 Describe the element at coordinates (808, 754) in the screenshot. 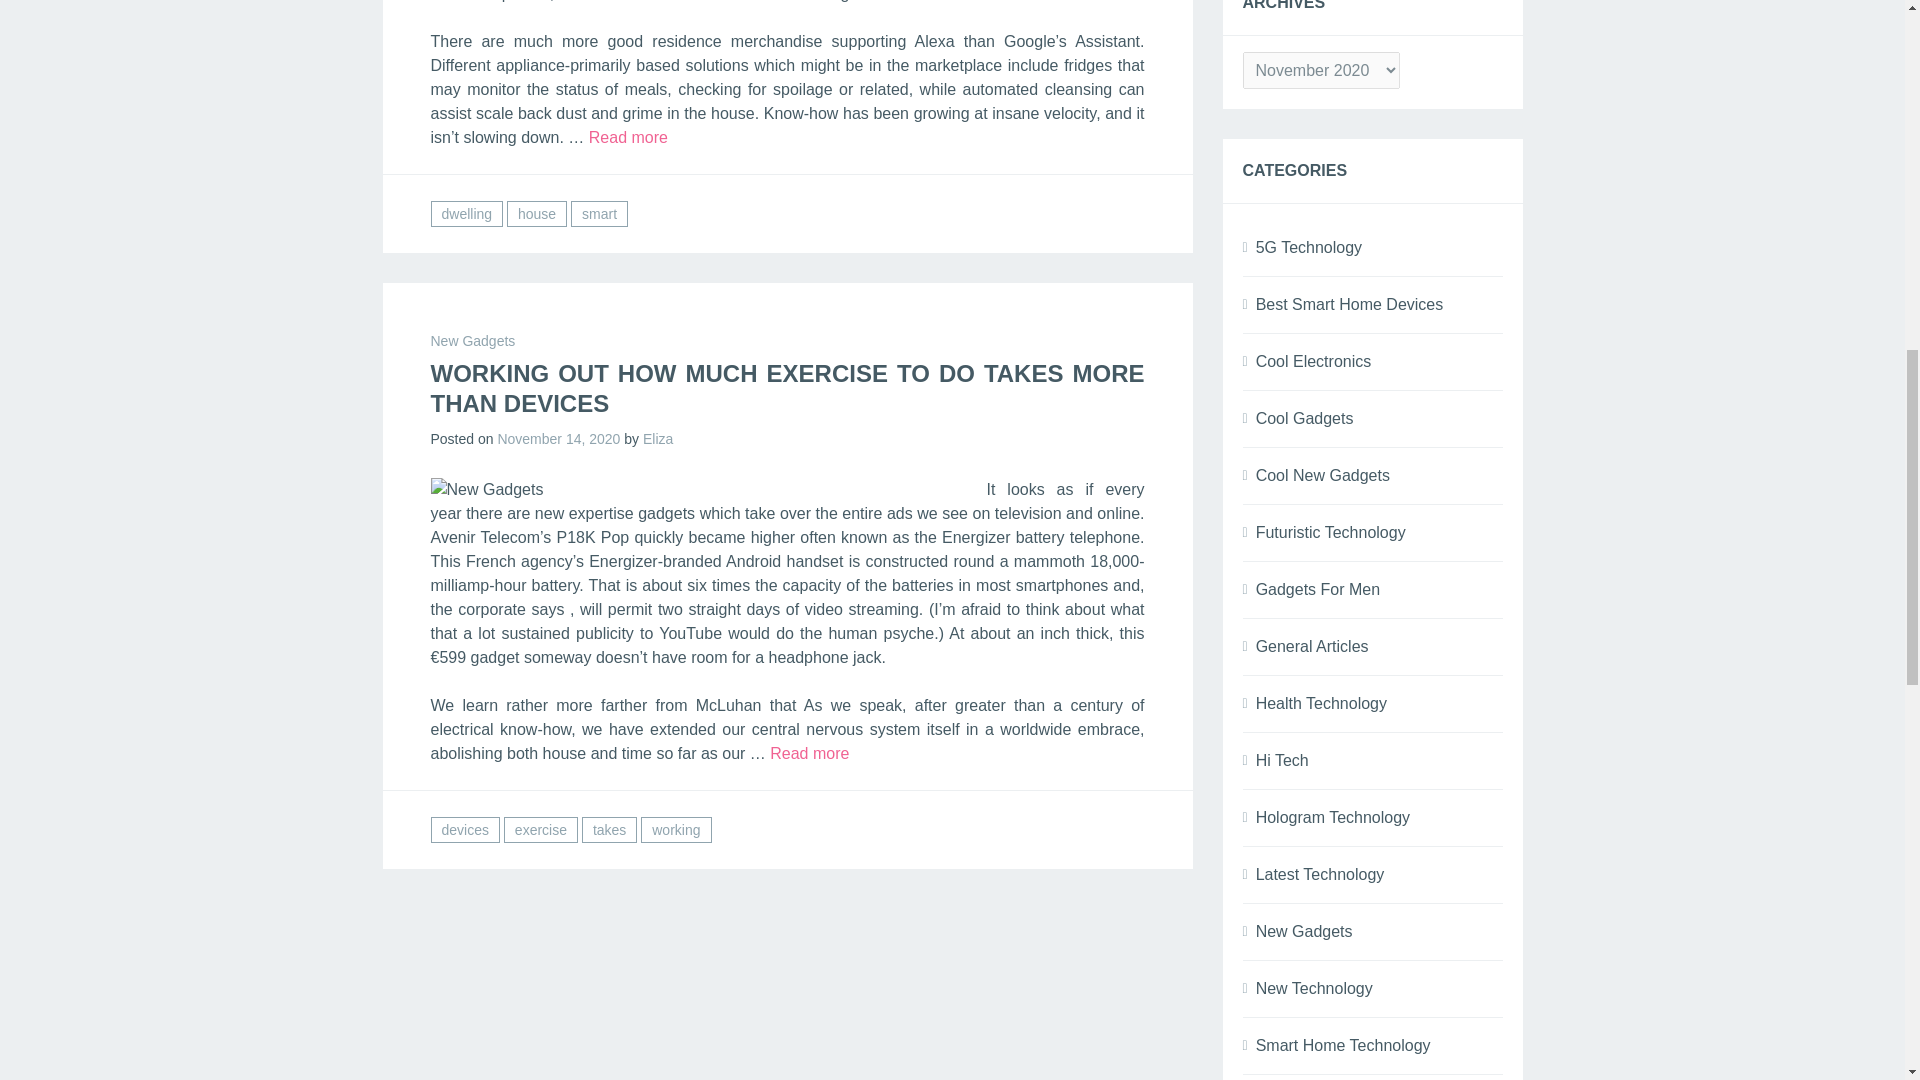

I see `Read more` at that location.